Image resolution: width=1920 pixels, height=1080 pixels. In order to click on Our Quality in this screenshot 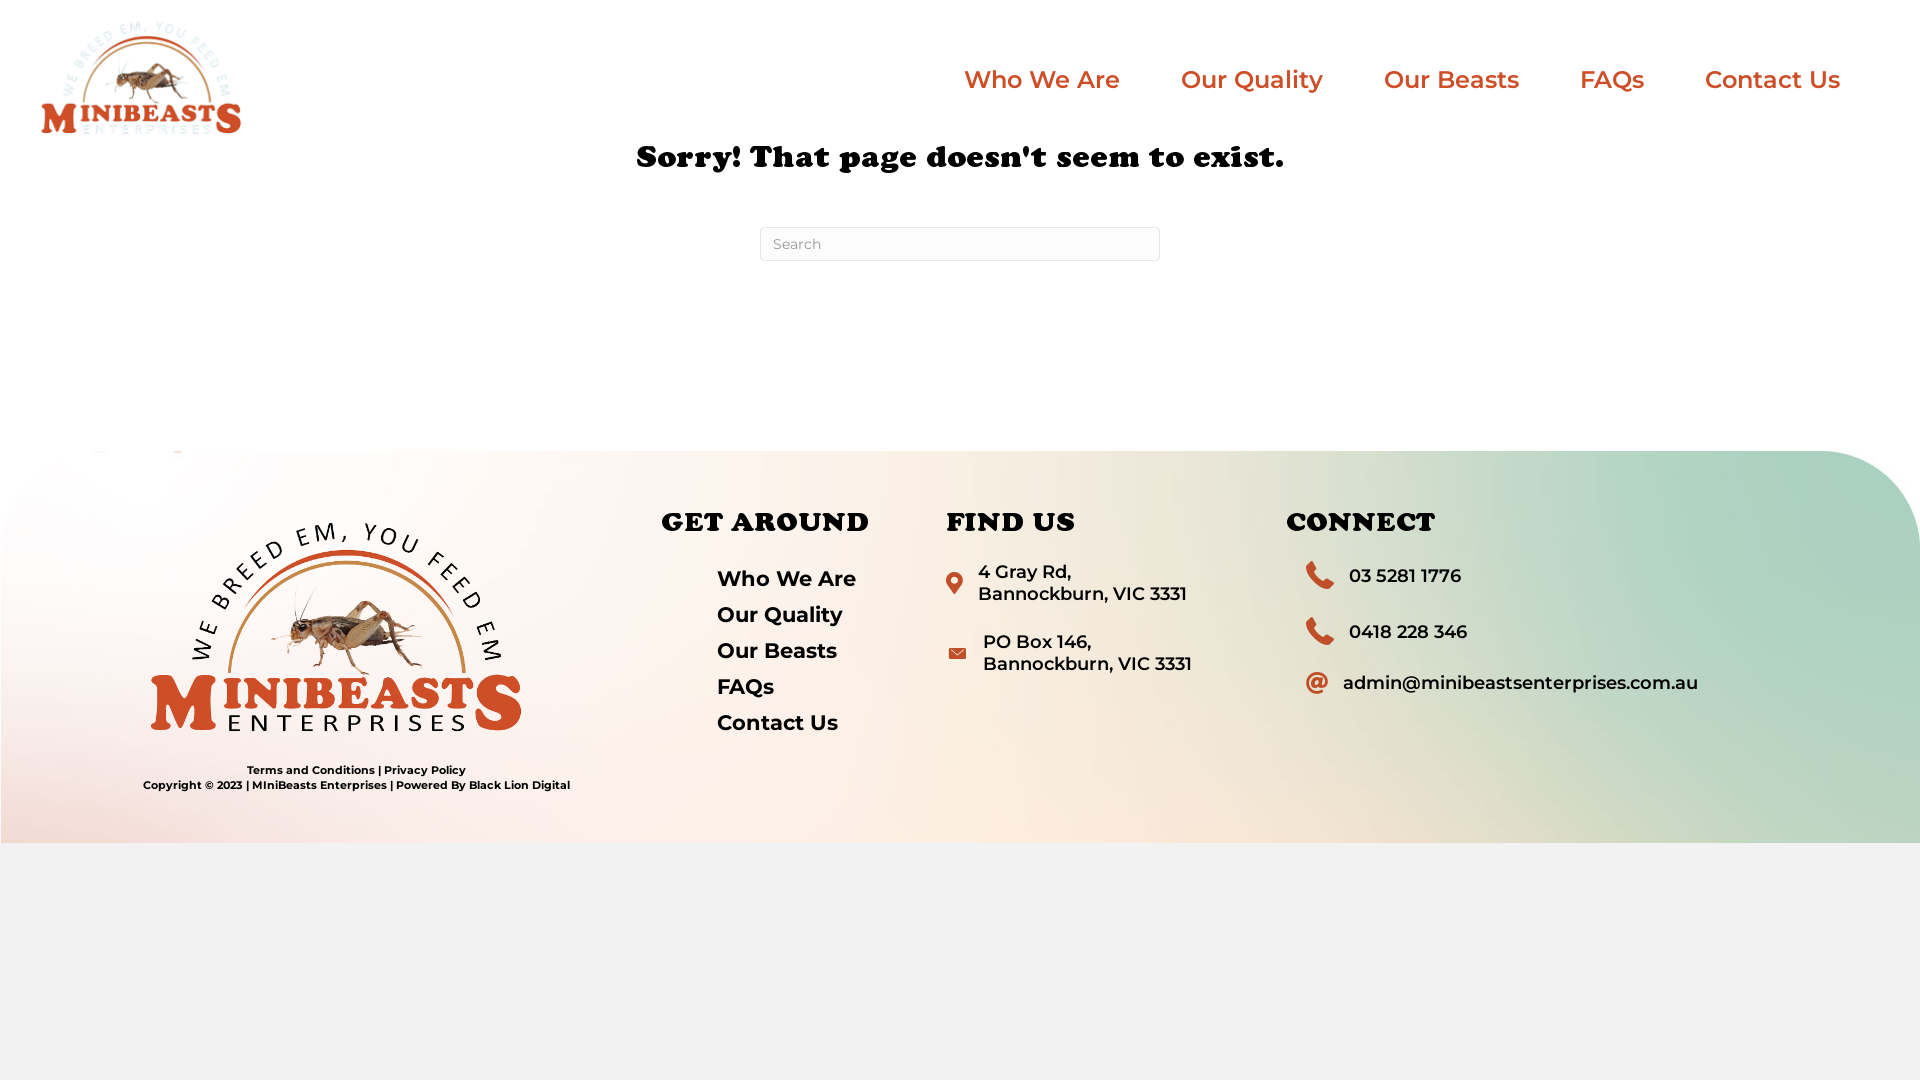, I will do `click(804, 614)`.